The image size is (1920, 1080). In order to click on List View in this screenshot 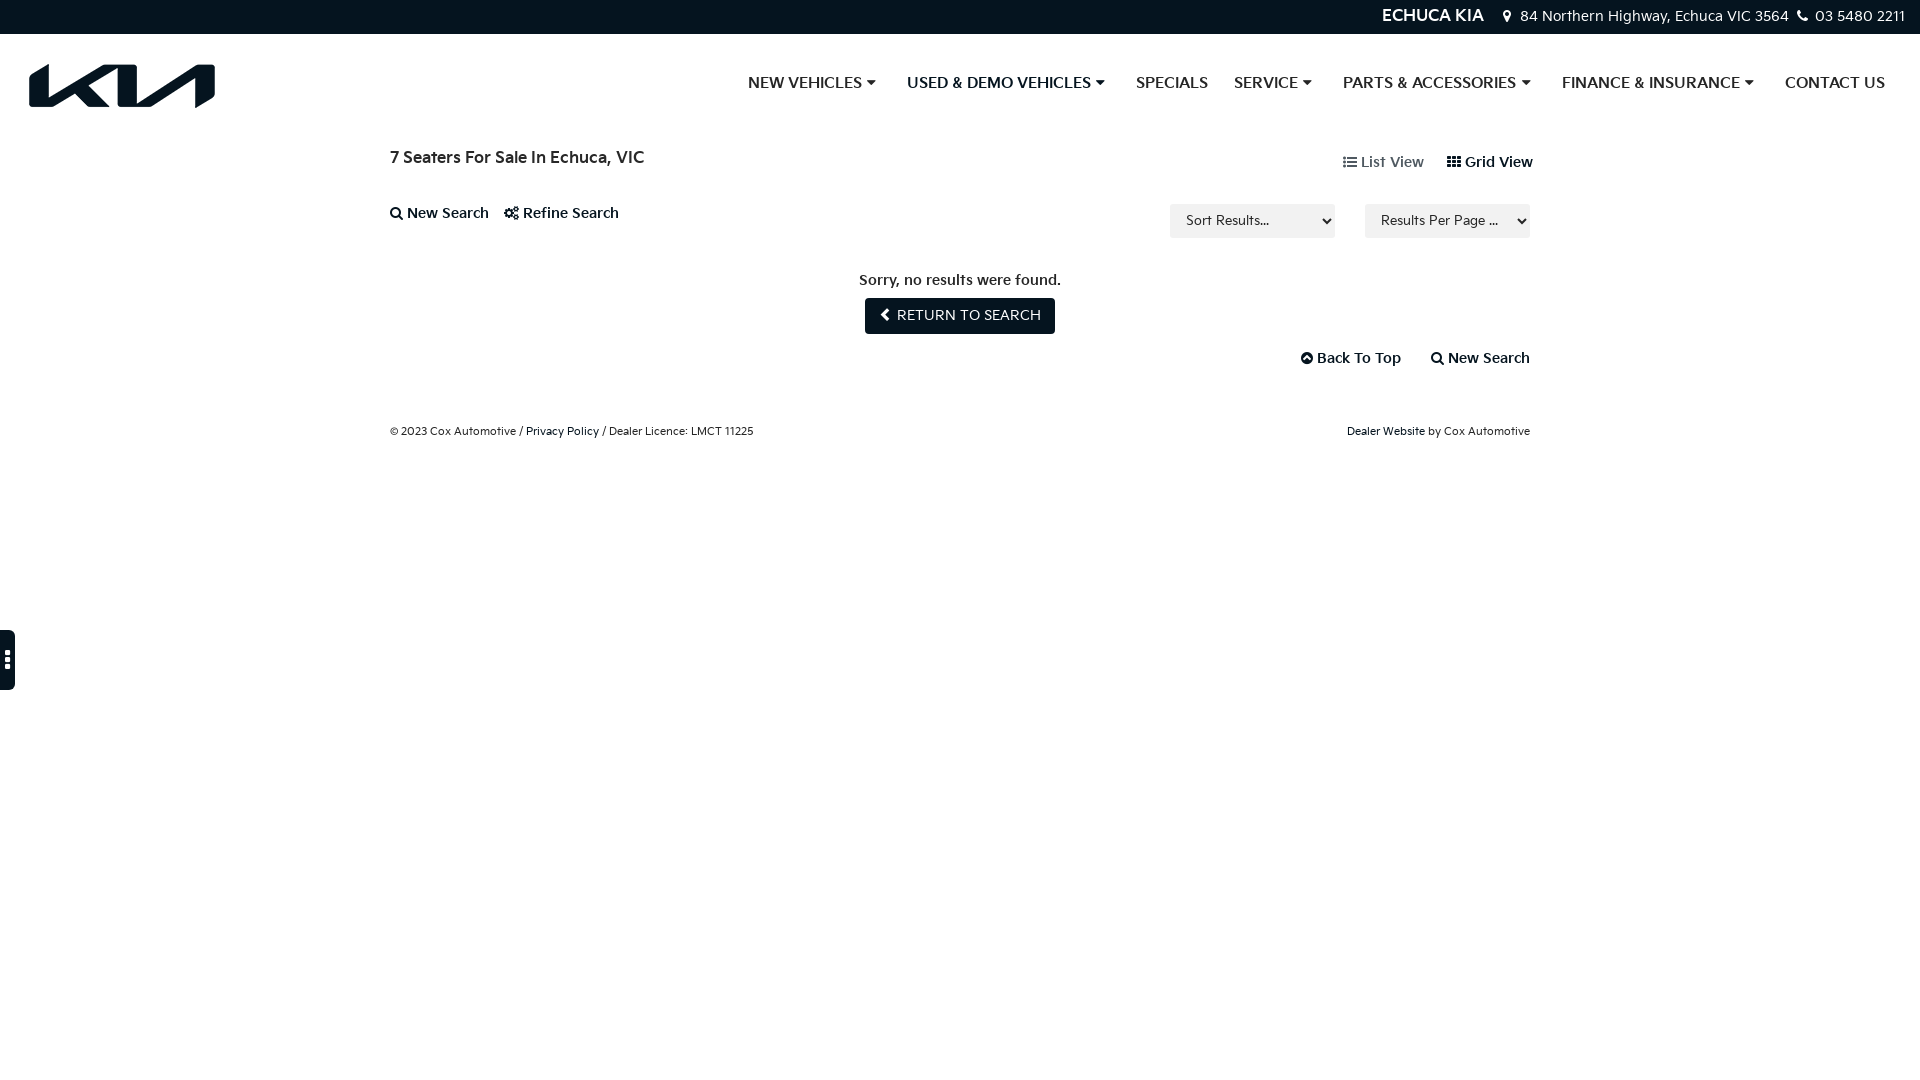, I will do `click(1384, 163)`.